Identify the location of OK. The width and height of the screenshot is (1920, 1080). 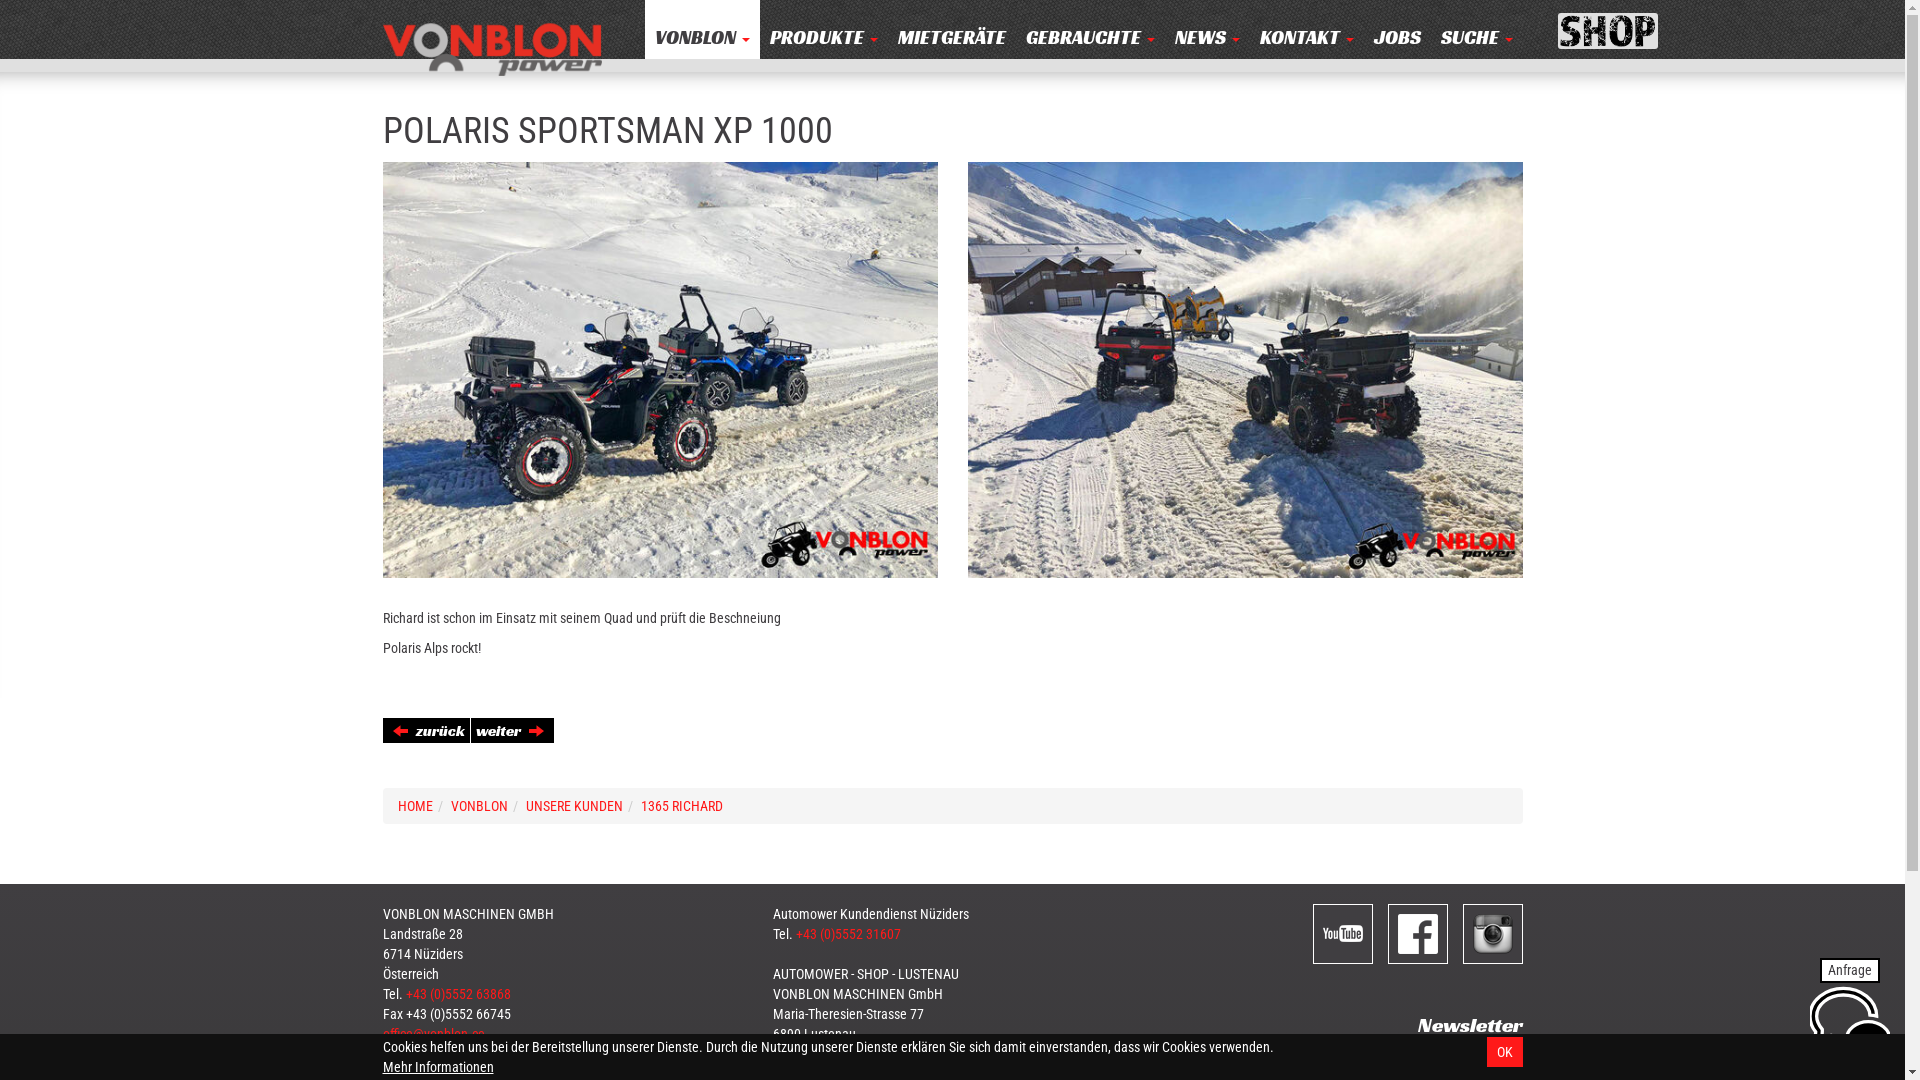
(1504, 1052).